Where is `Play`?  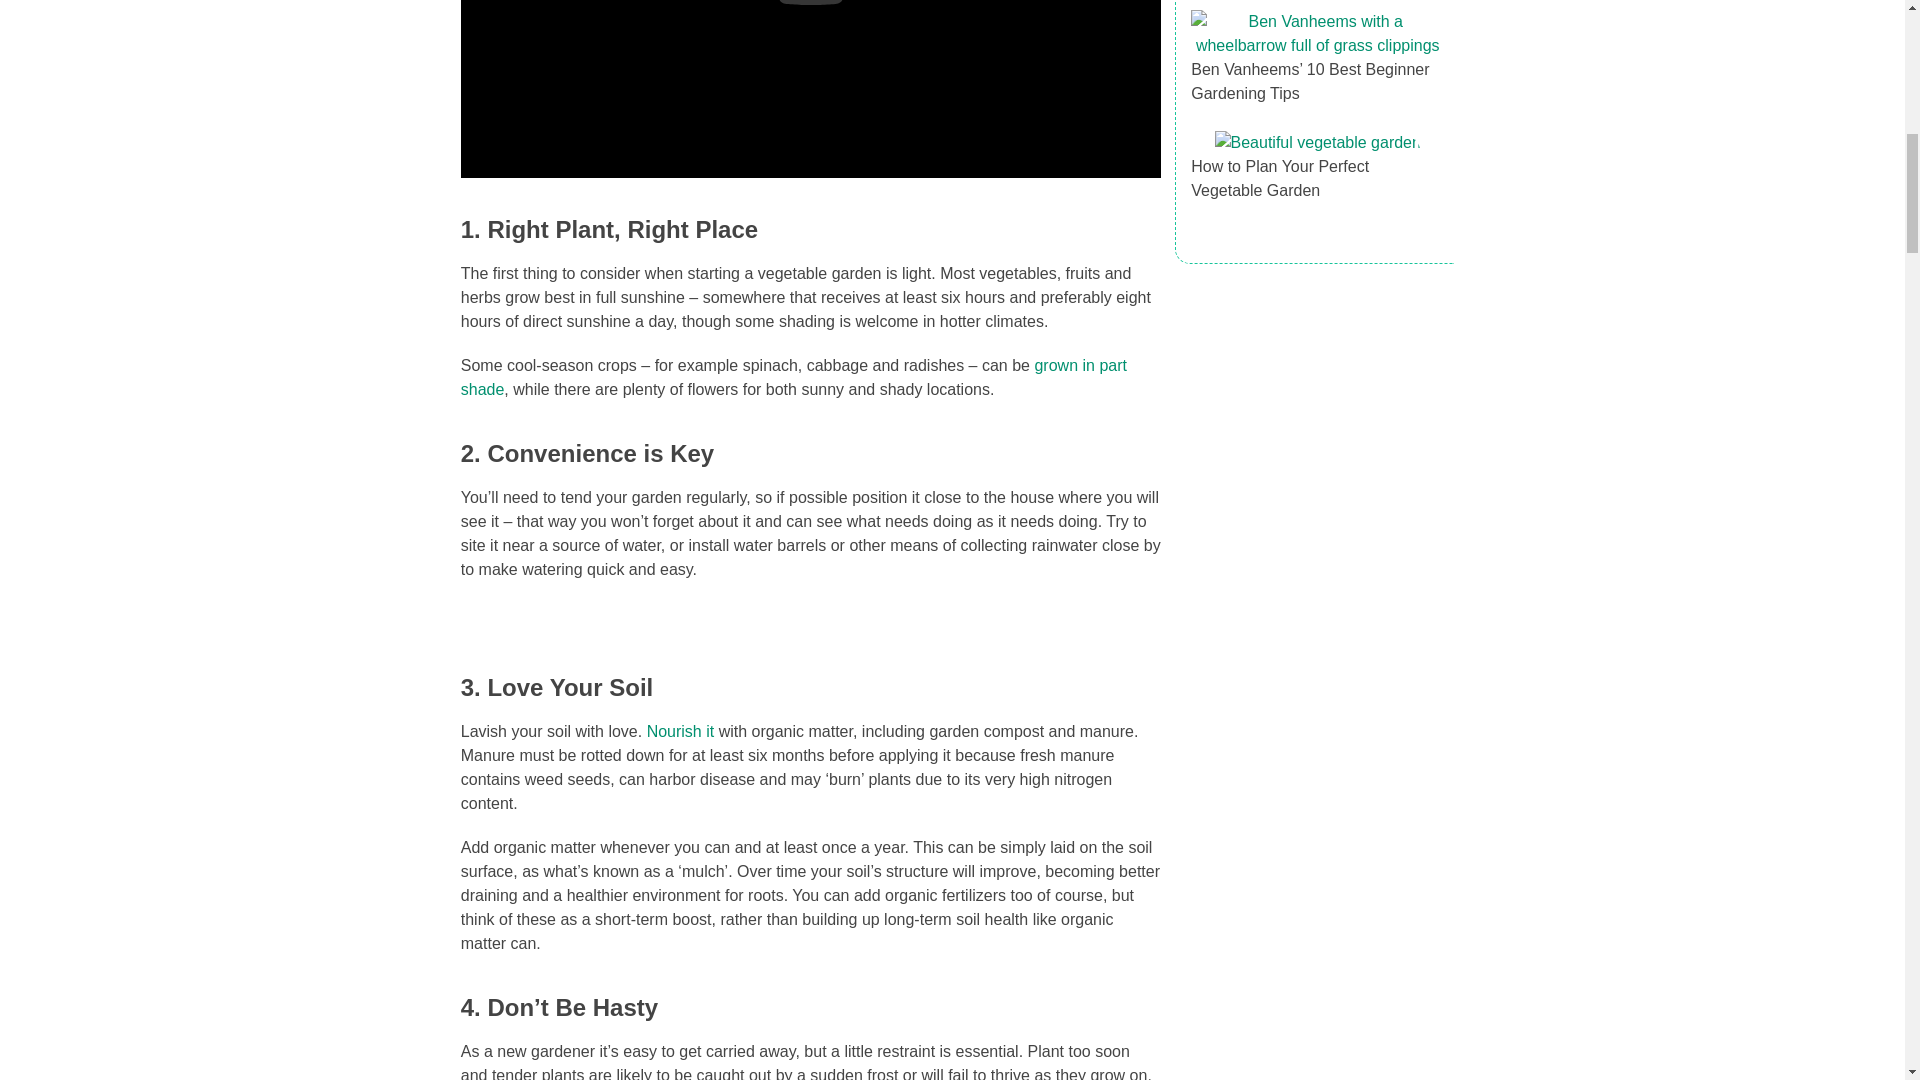
Play is located at coordinates (810, 2).